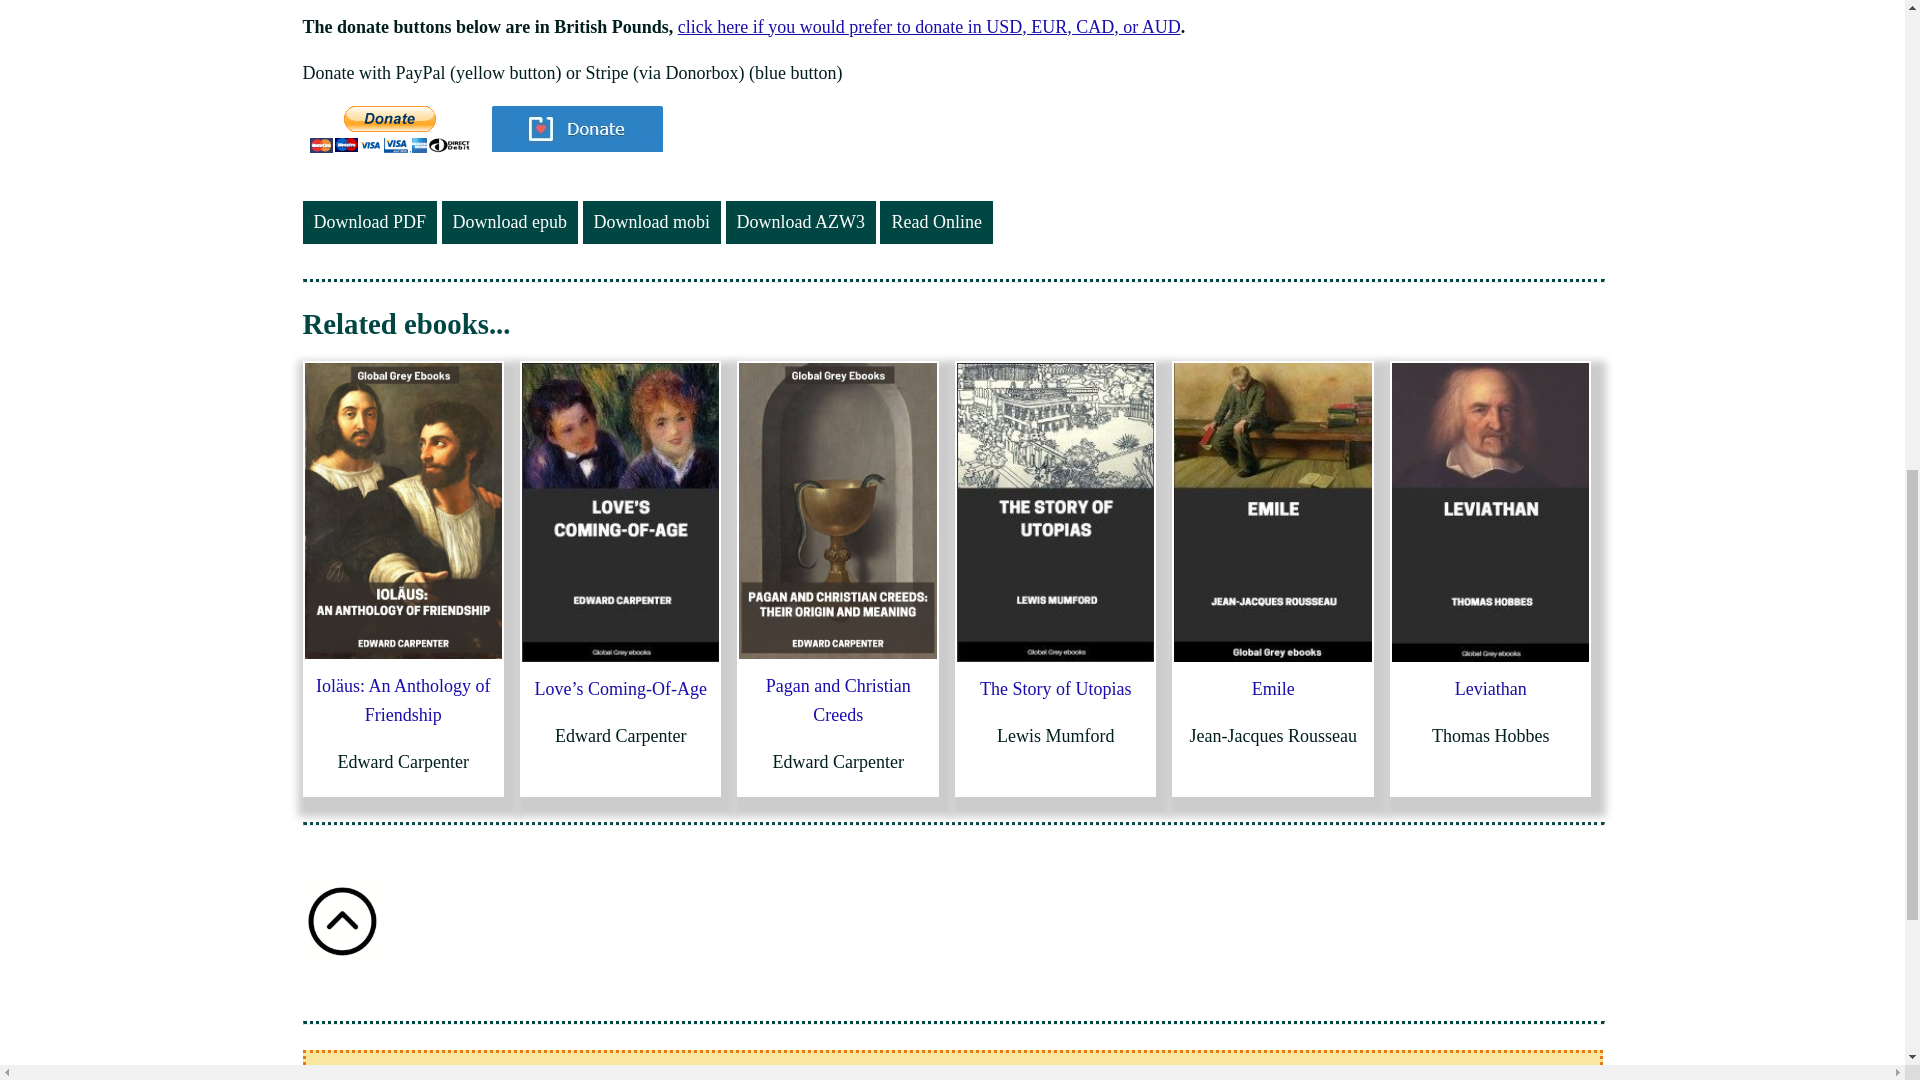 The height and width of the screenshot is (1080, 1920). Describe the element at coordinates (936, 222) in the screenshot. I see `Read Online` at that location.